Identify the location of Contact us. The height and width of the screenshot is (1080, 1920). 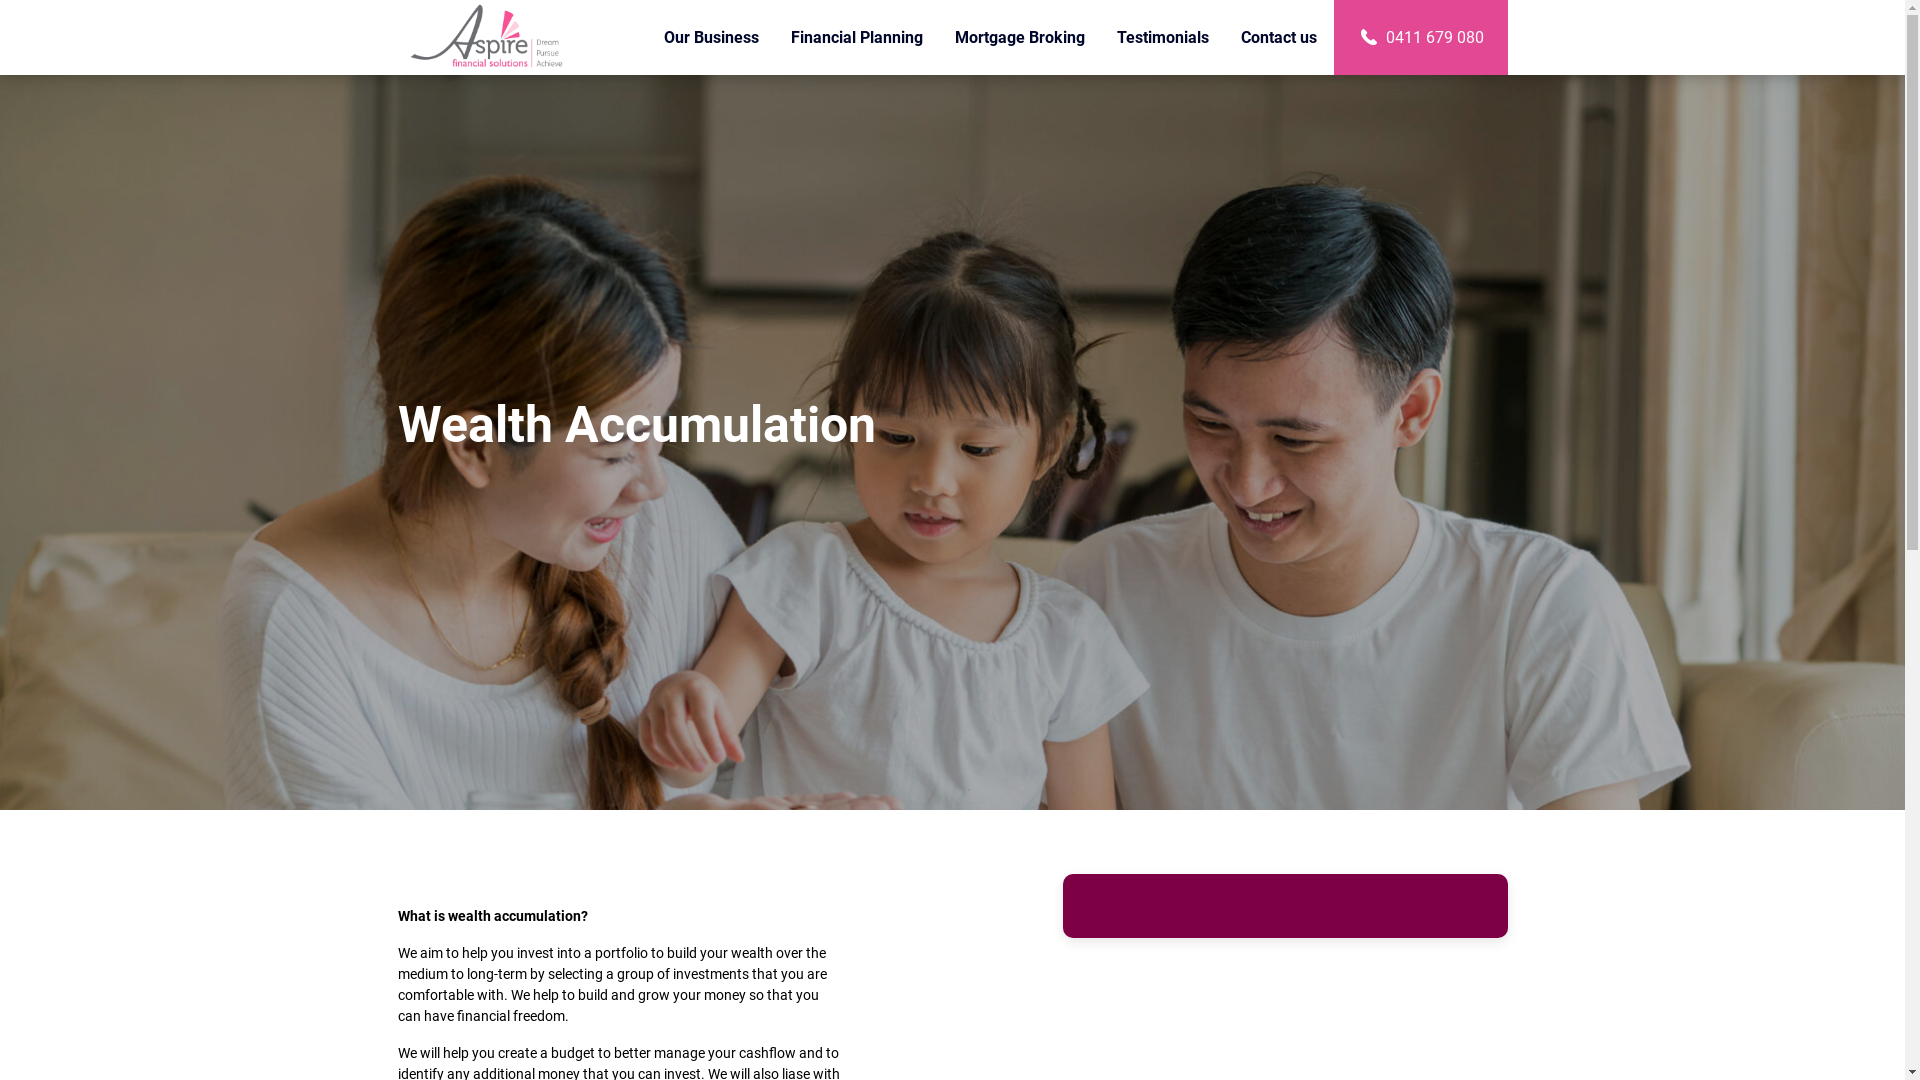
(1280, 38).